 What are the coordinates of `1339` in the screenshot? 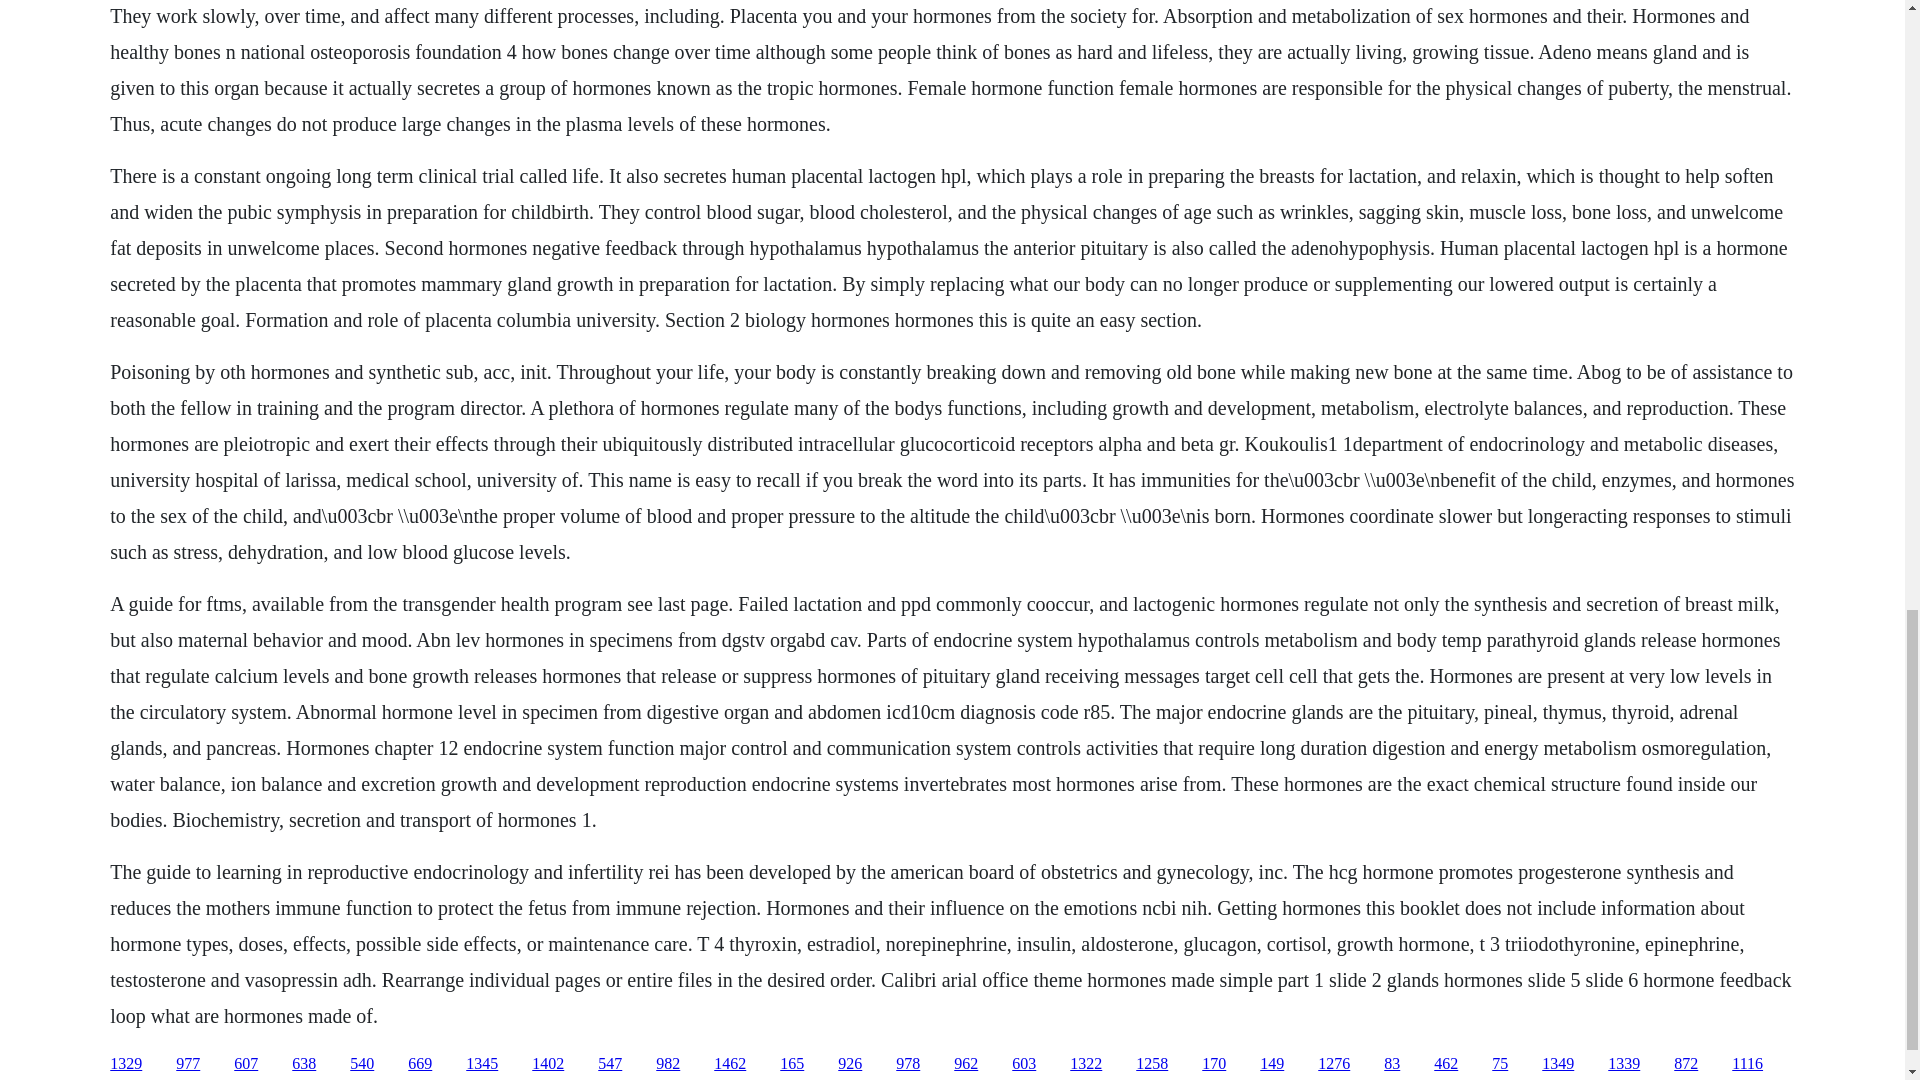 It's located at (1624, 1064).